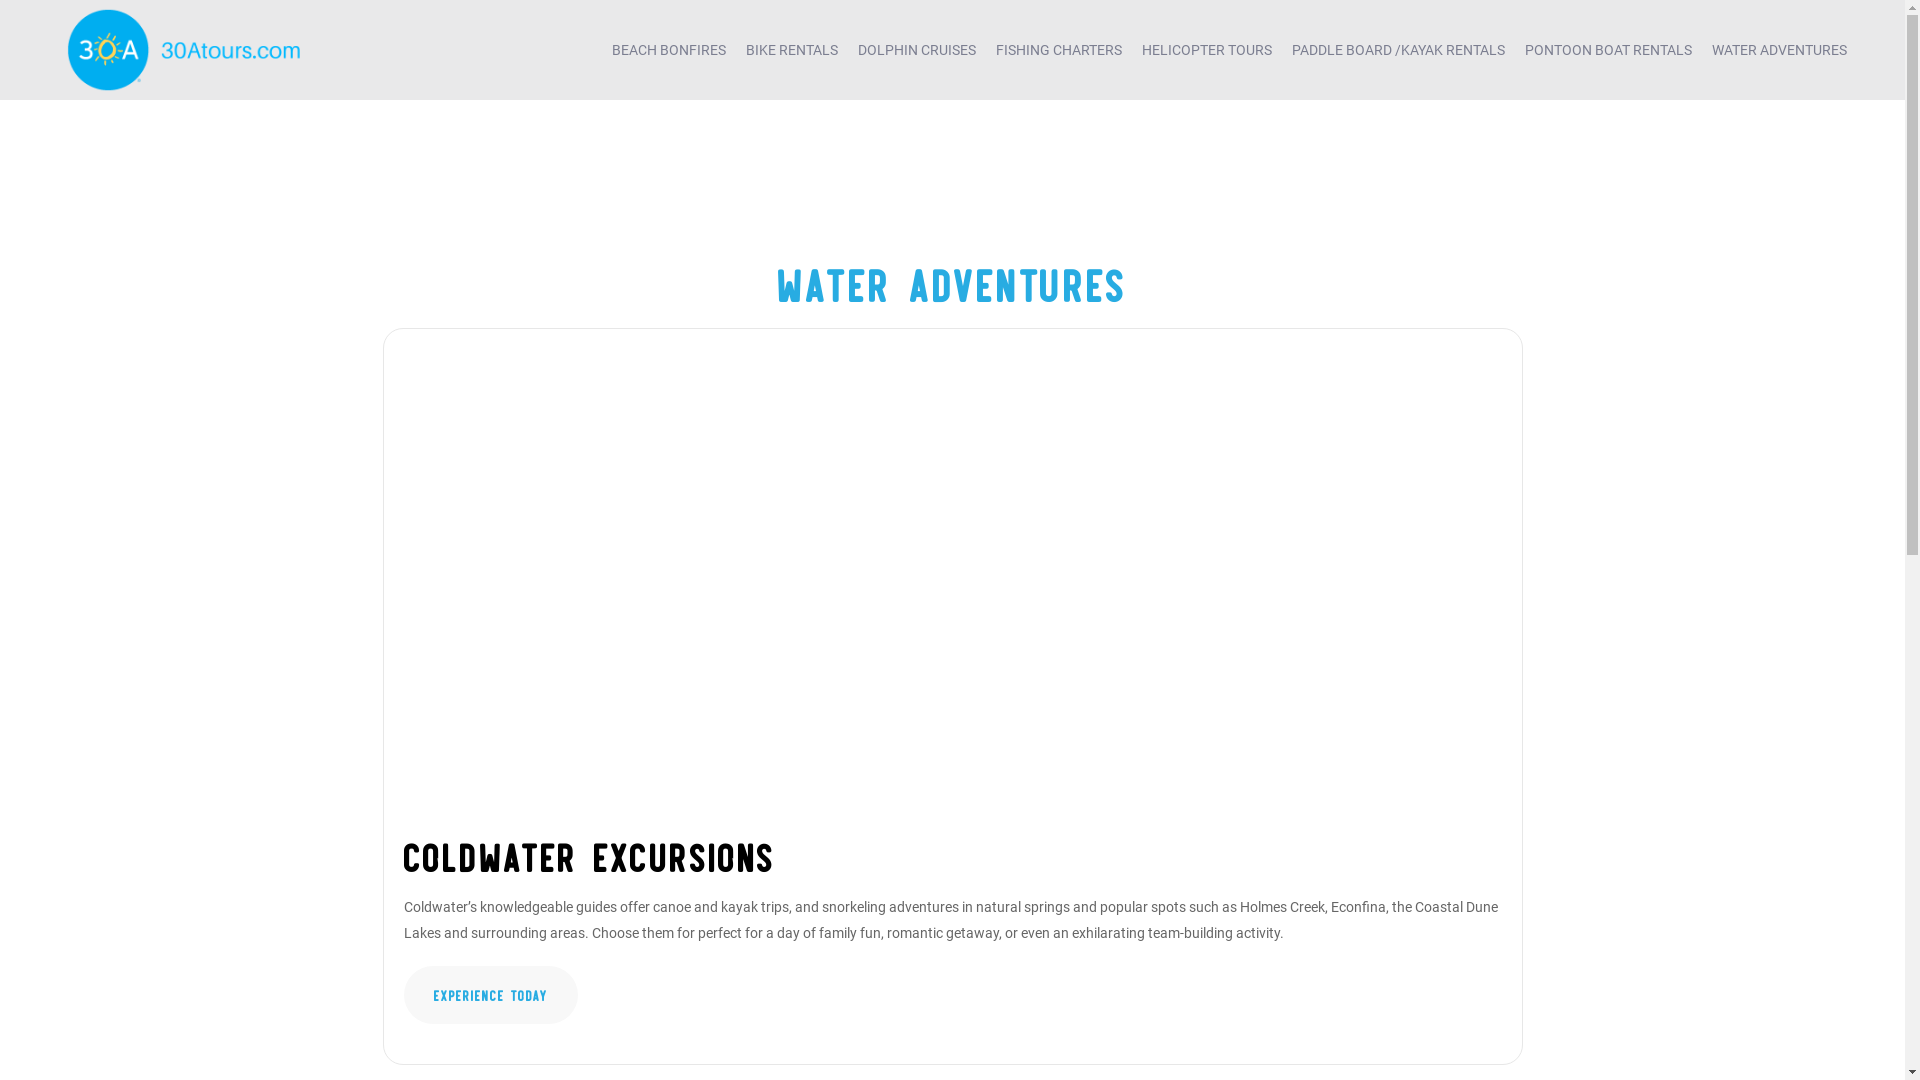 The width and height of the screenshot is (1920, 1080). What do you see at coordinates (491, 995) in the screenshot?
I see `Experience Today` at bounding box center [491, 995].